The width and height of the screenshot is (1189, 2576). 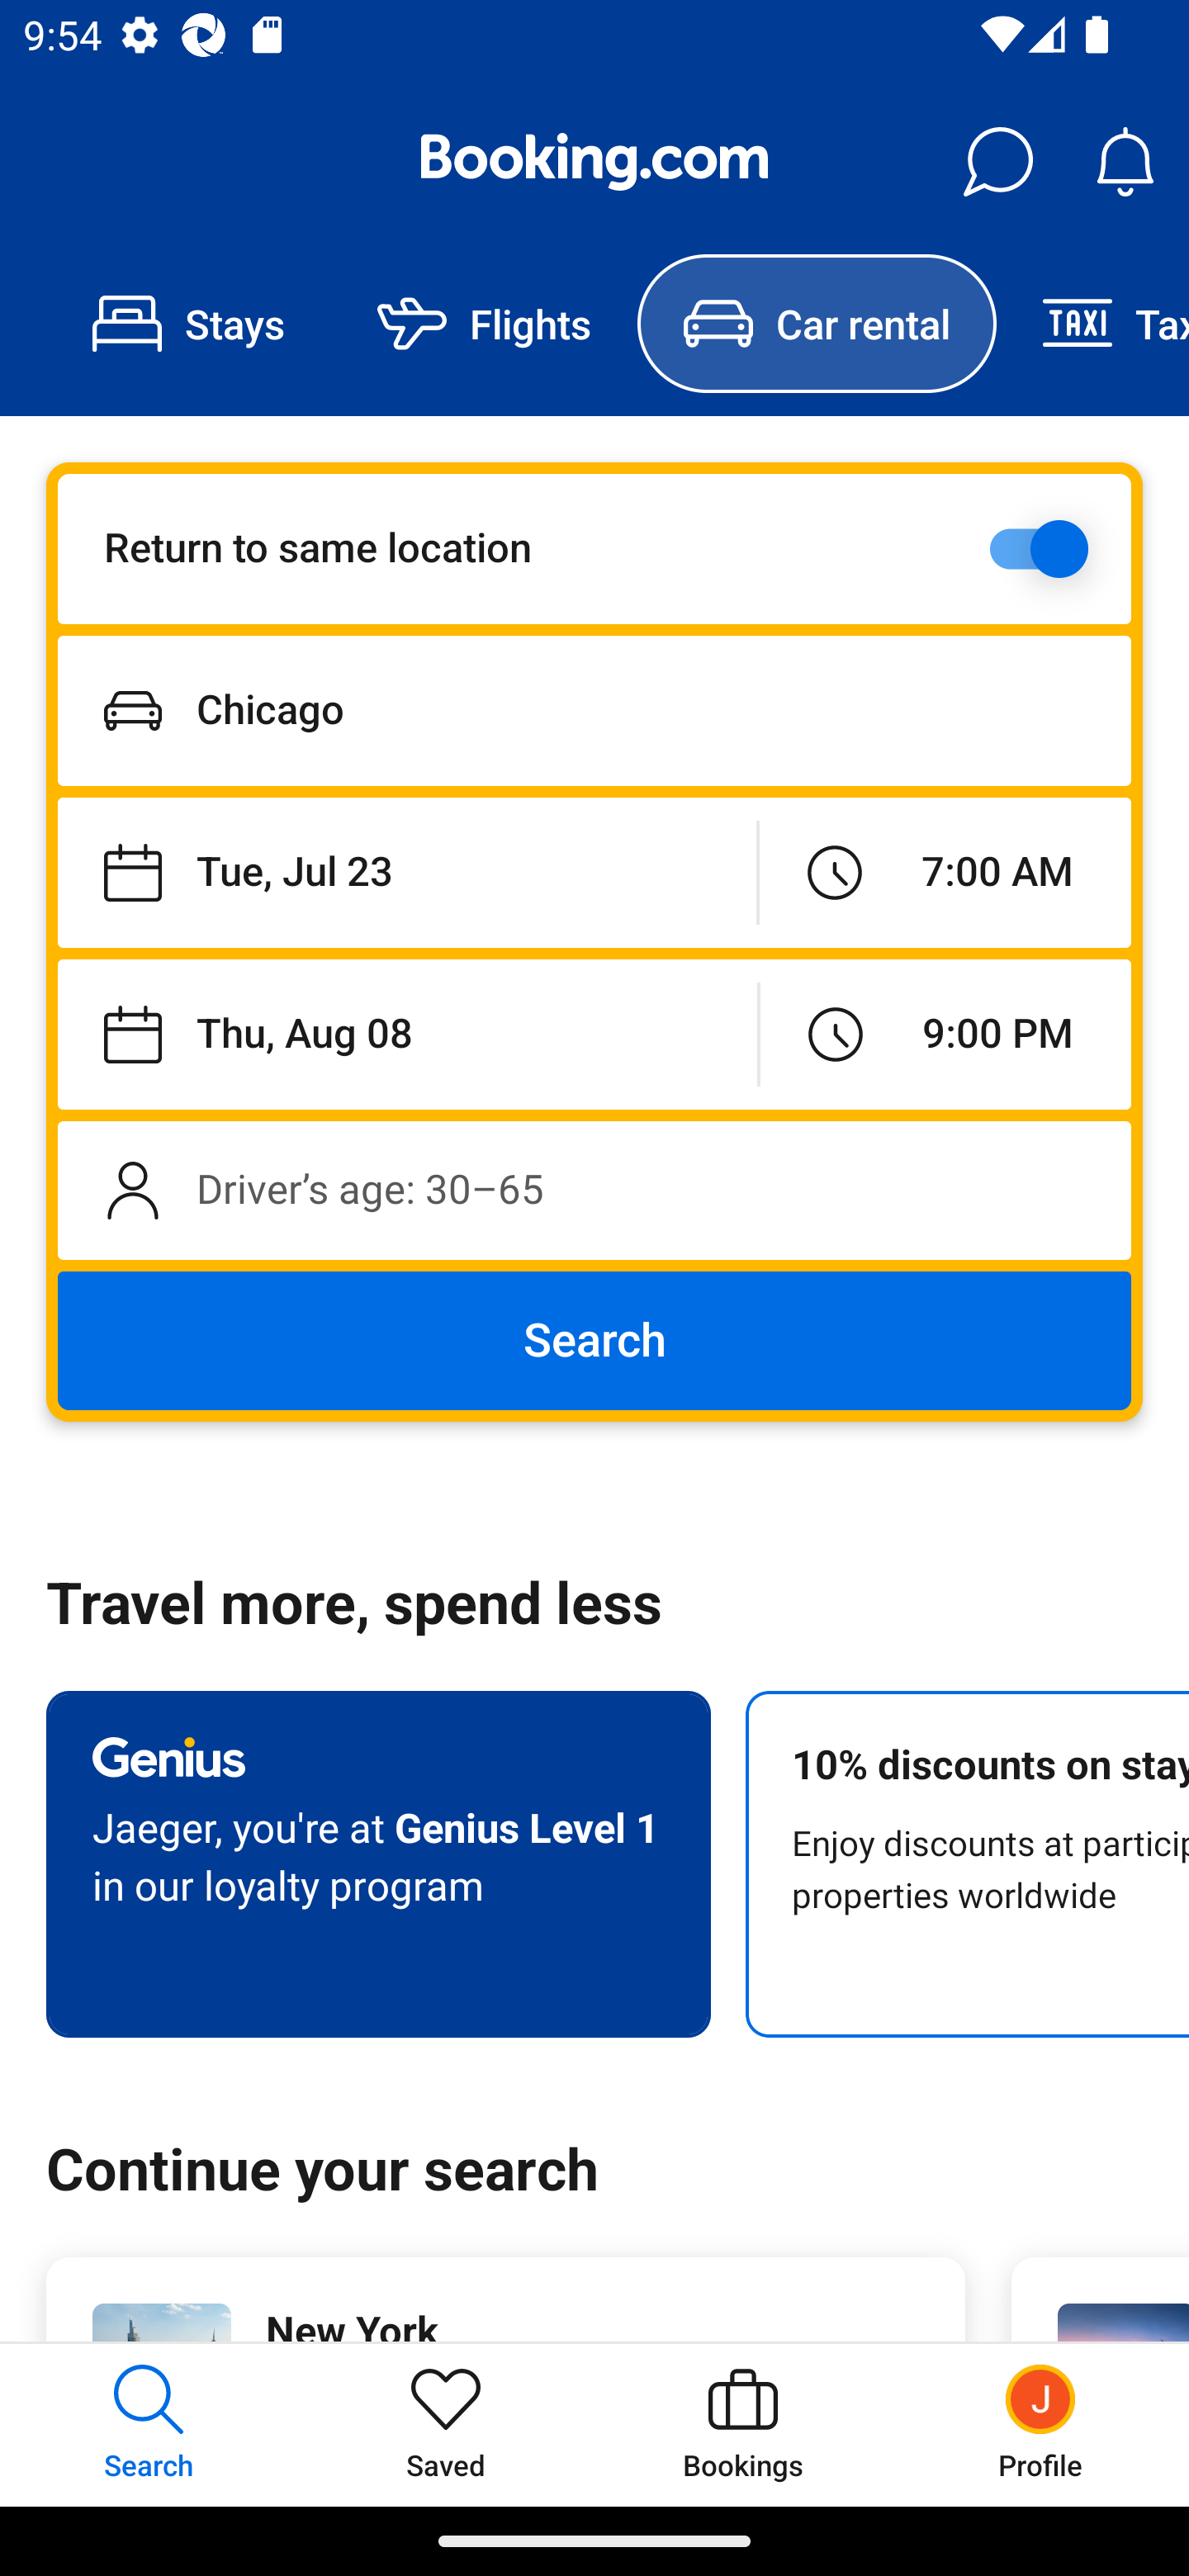 I want to click on Taxi, so click(x=1092, y=324).